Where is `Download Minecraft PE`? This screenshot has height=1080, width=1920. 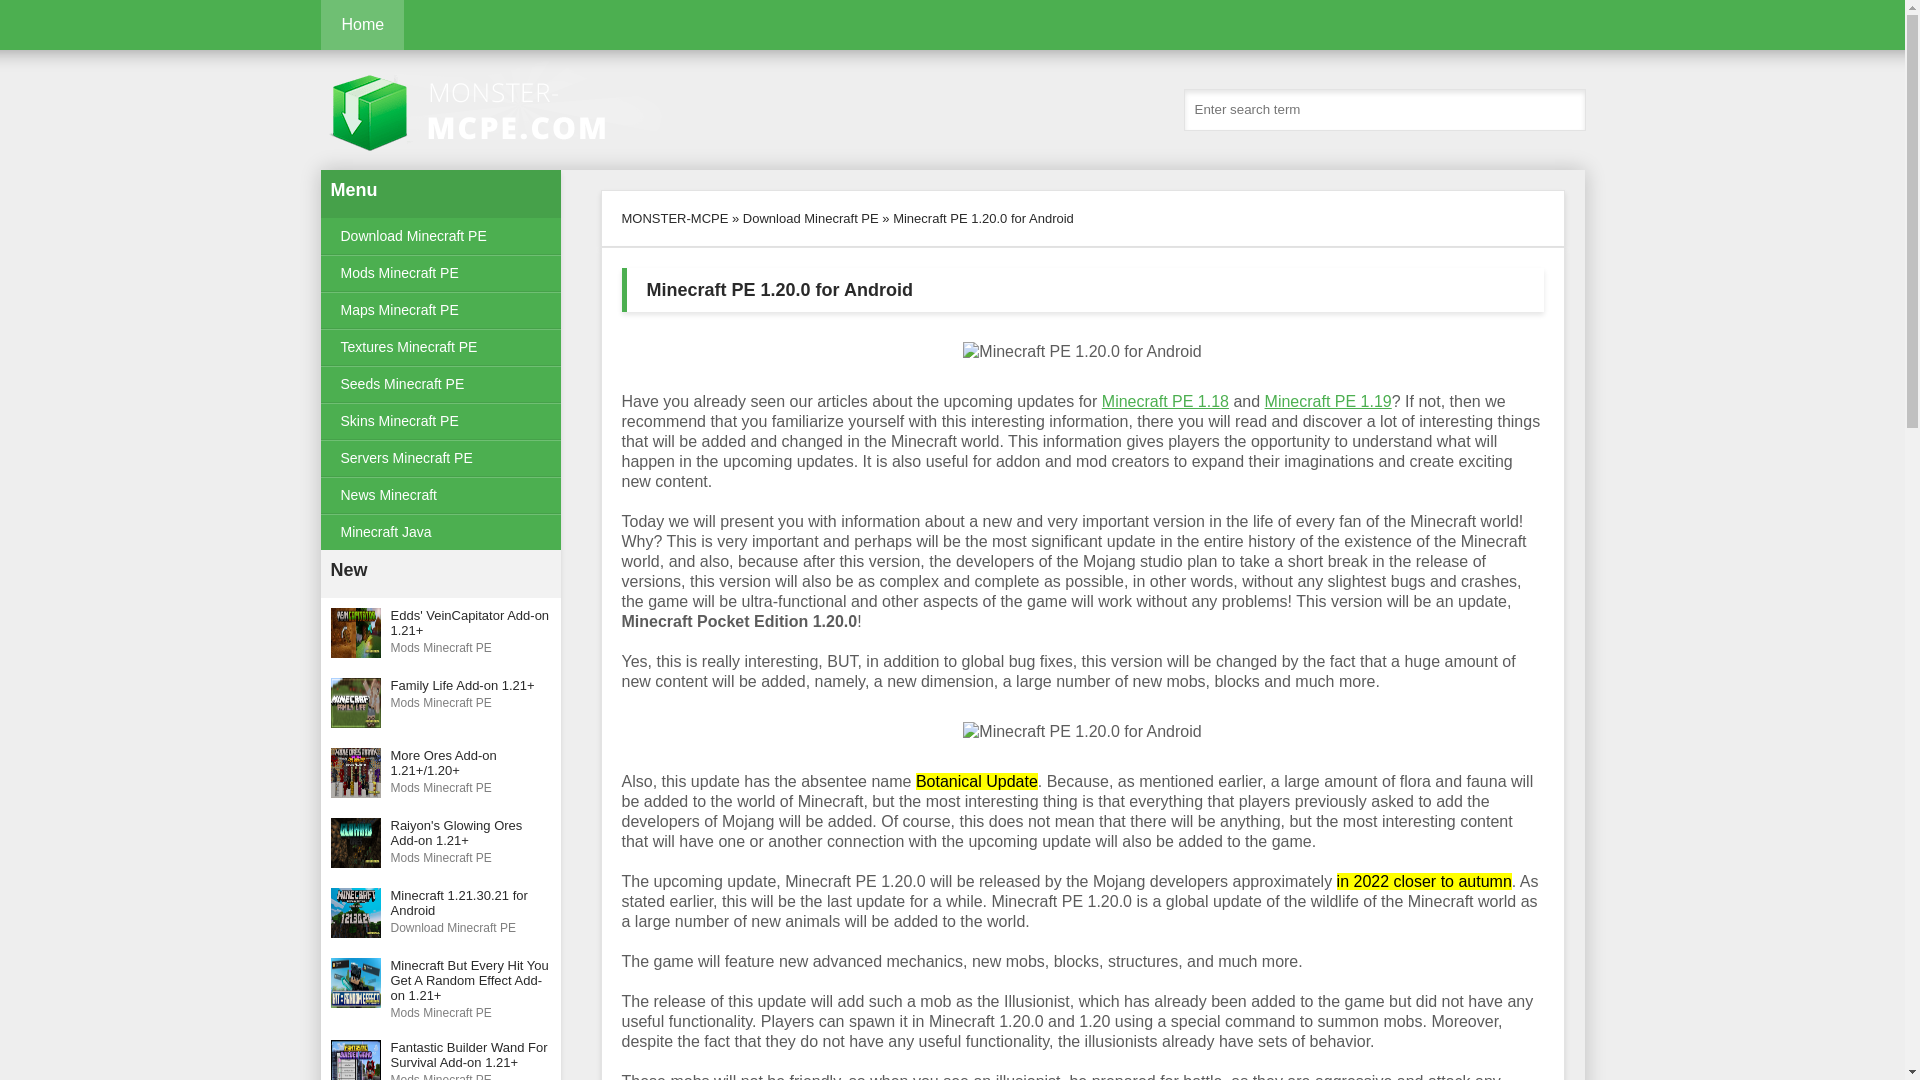 Download Minecraft PE is located at coordinates (811, 218).